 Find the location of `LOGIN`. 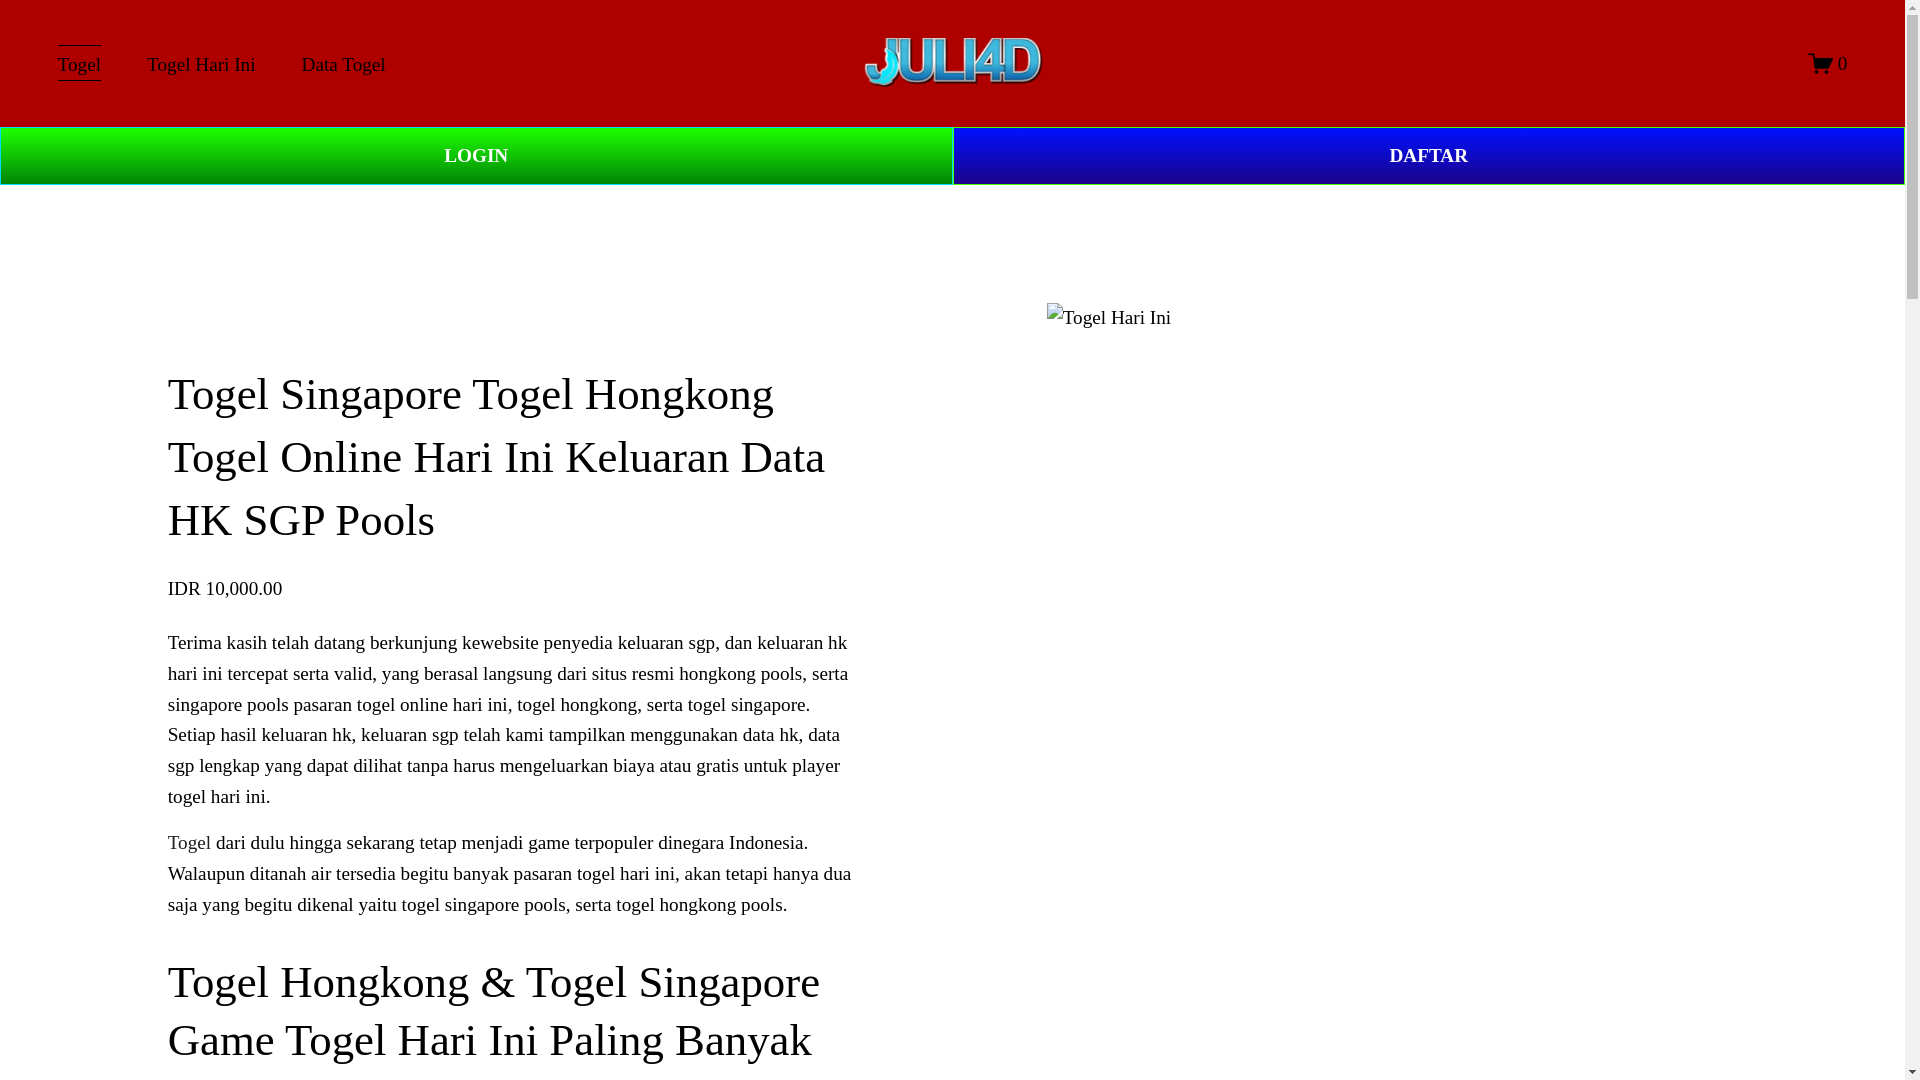

LOGIN is located at coordinates (476, 156).